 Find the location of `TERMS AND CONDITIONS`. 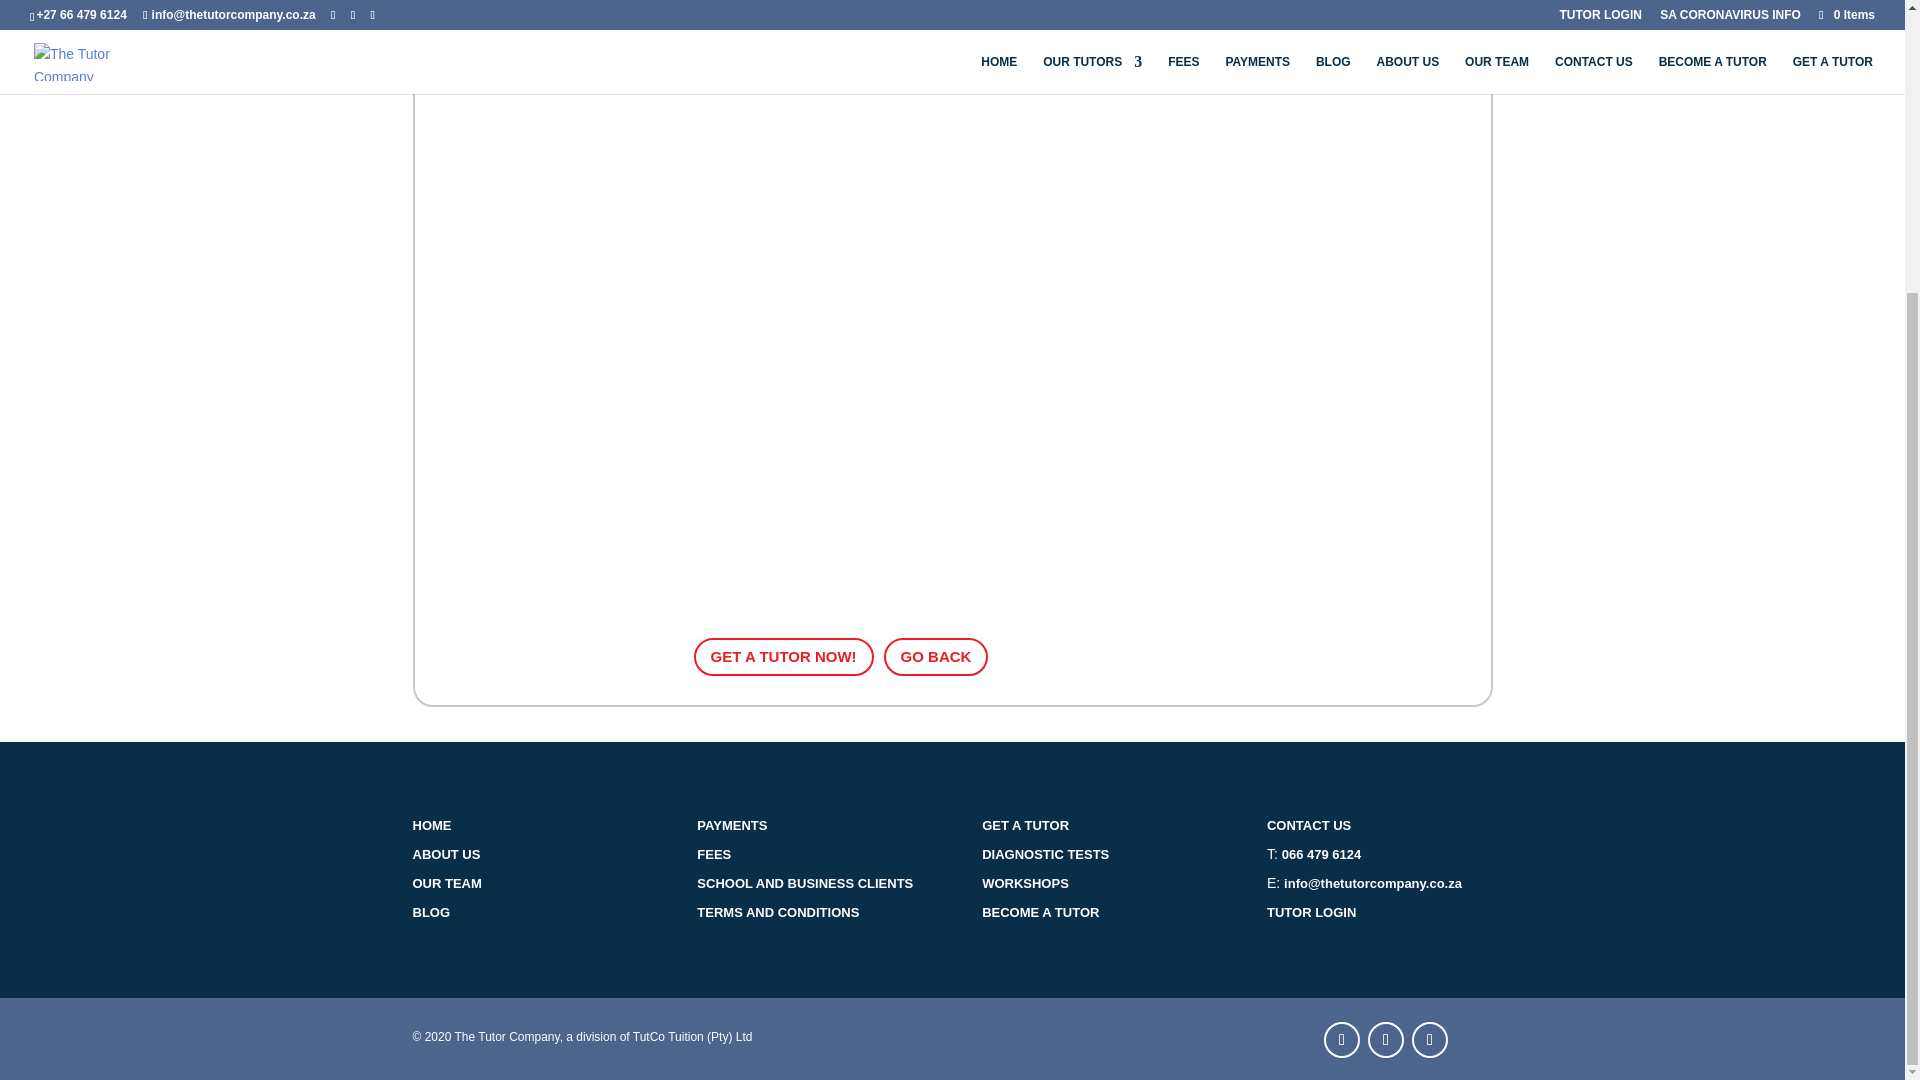

TERMS AND CONDITIONS is located at coordinates (777, 912).